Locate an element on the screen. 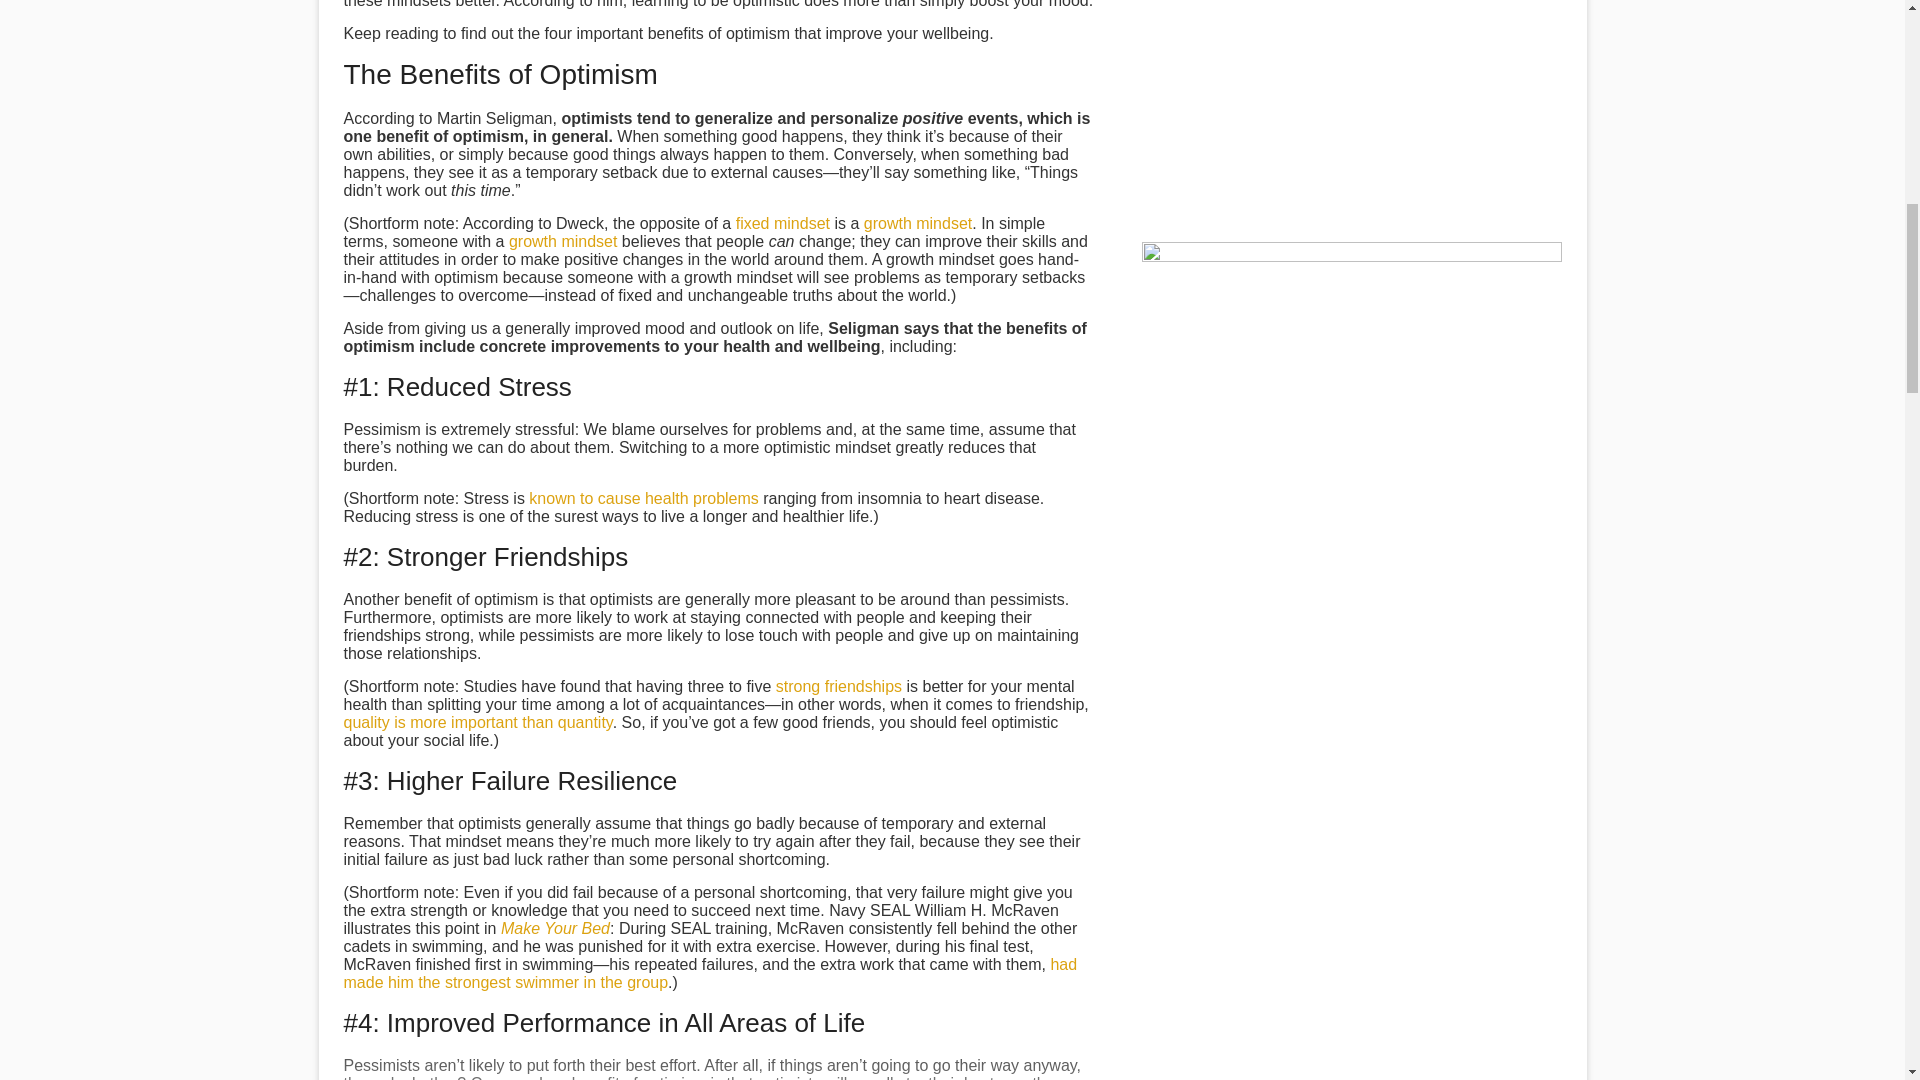 The width and height of the screenshot is (1920, 1080). growth mindset is located at coordinates (563, 241).